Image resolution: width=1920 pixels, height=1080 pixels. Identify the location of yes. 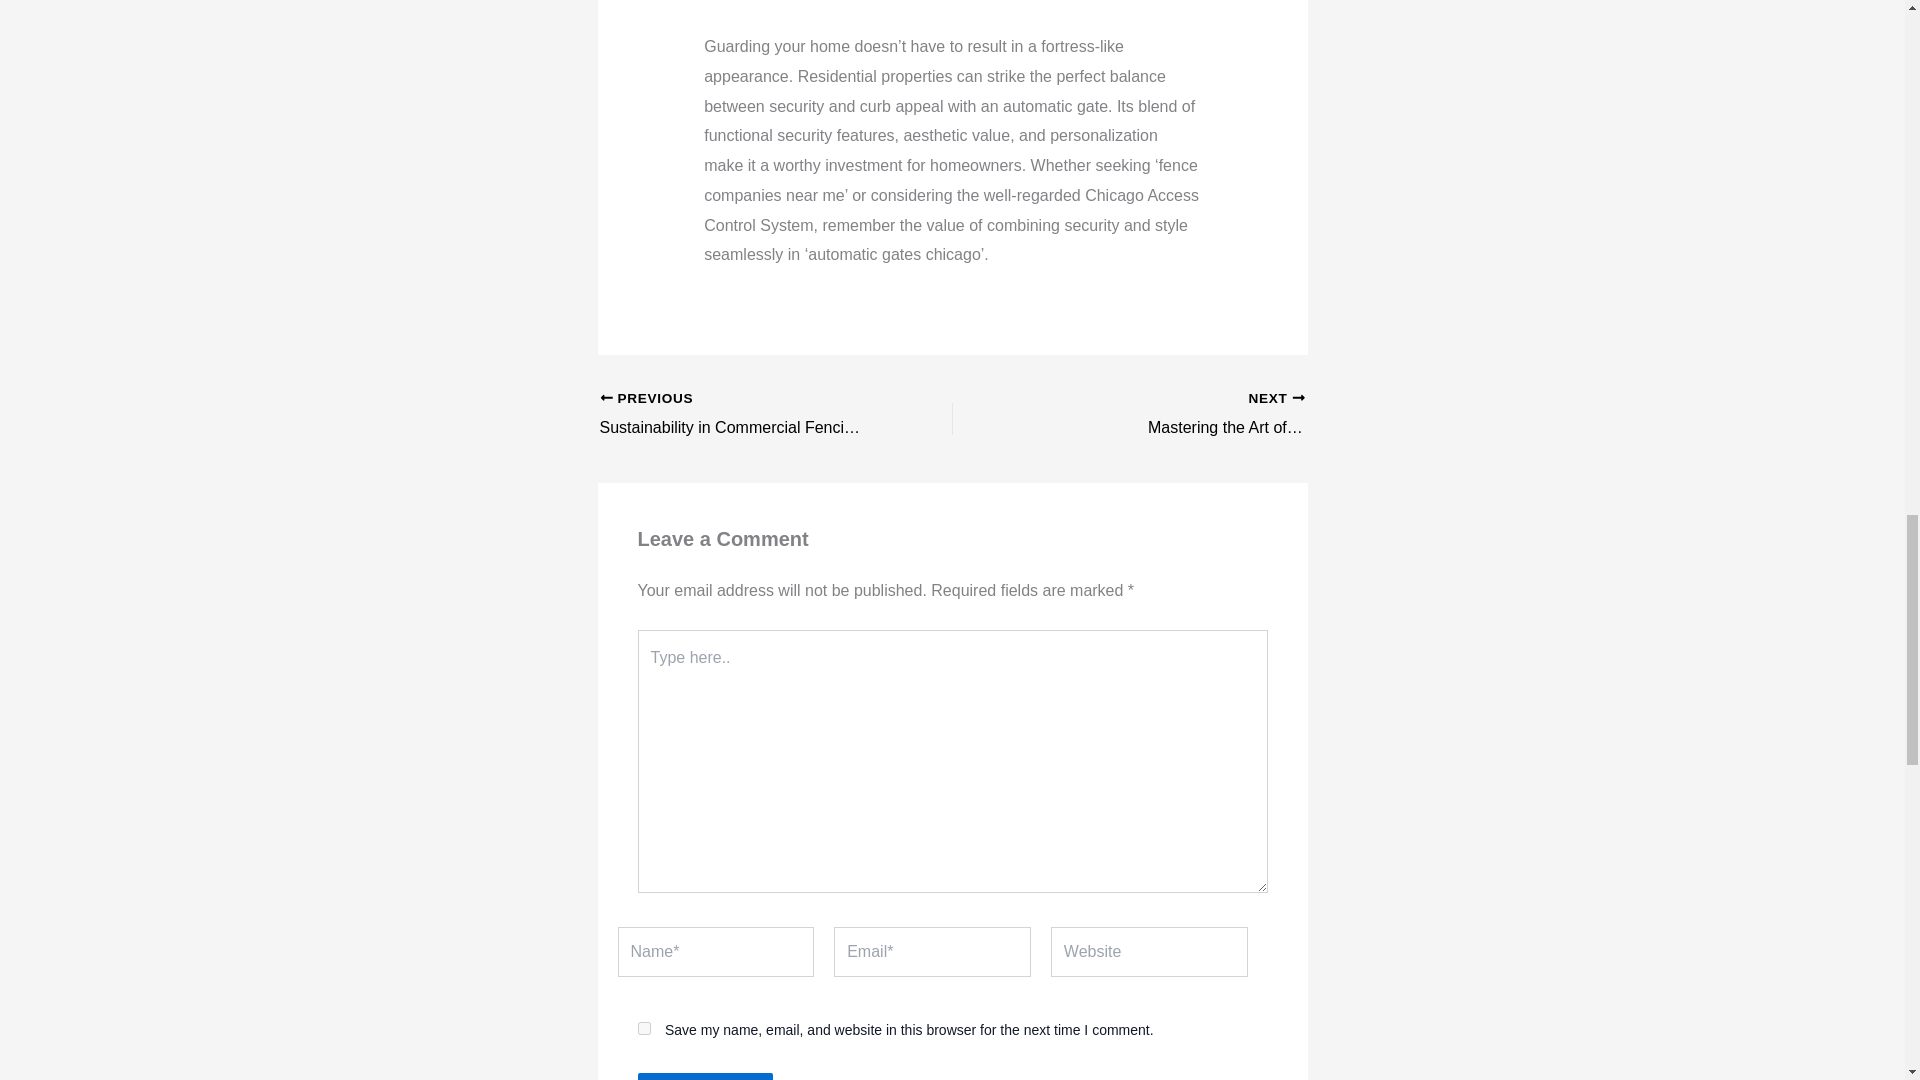
(644, 1028).